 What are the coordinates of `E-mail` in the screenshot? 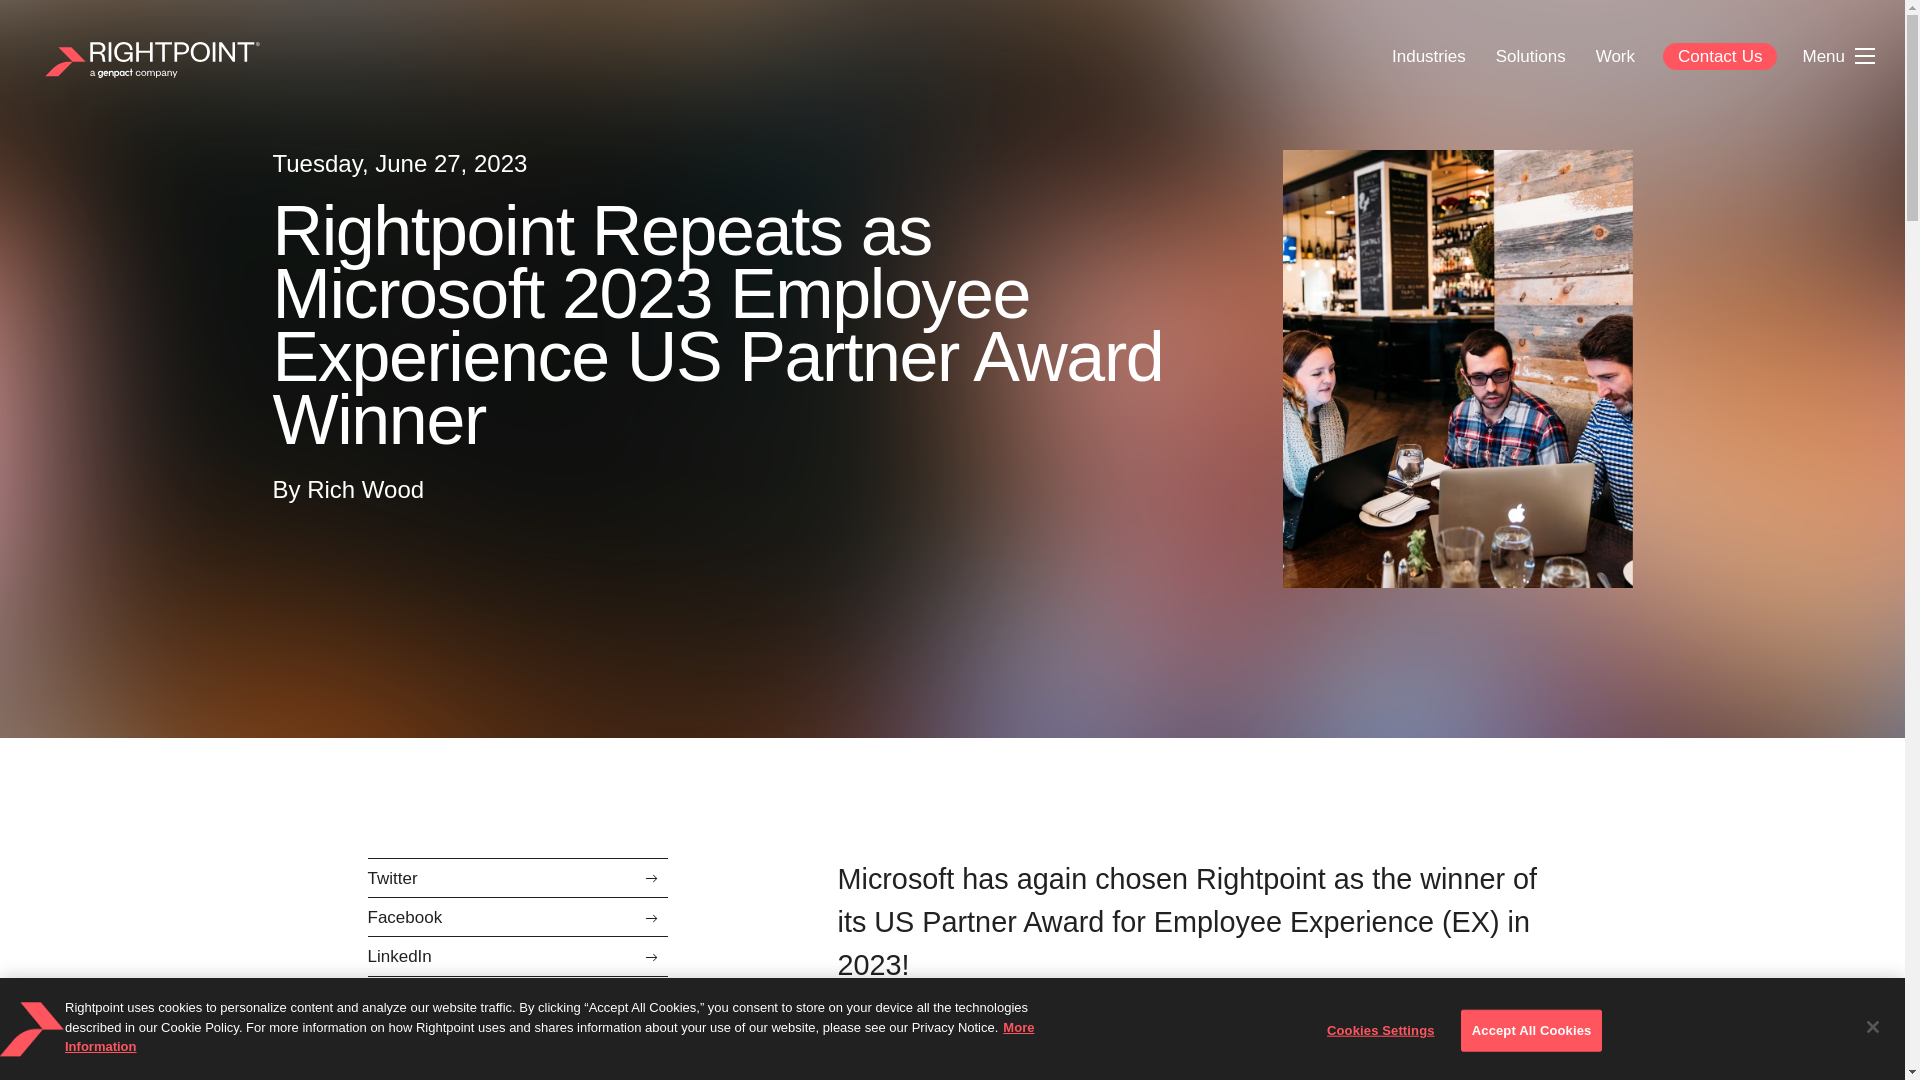 It's located at (518, 996).